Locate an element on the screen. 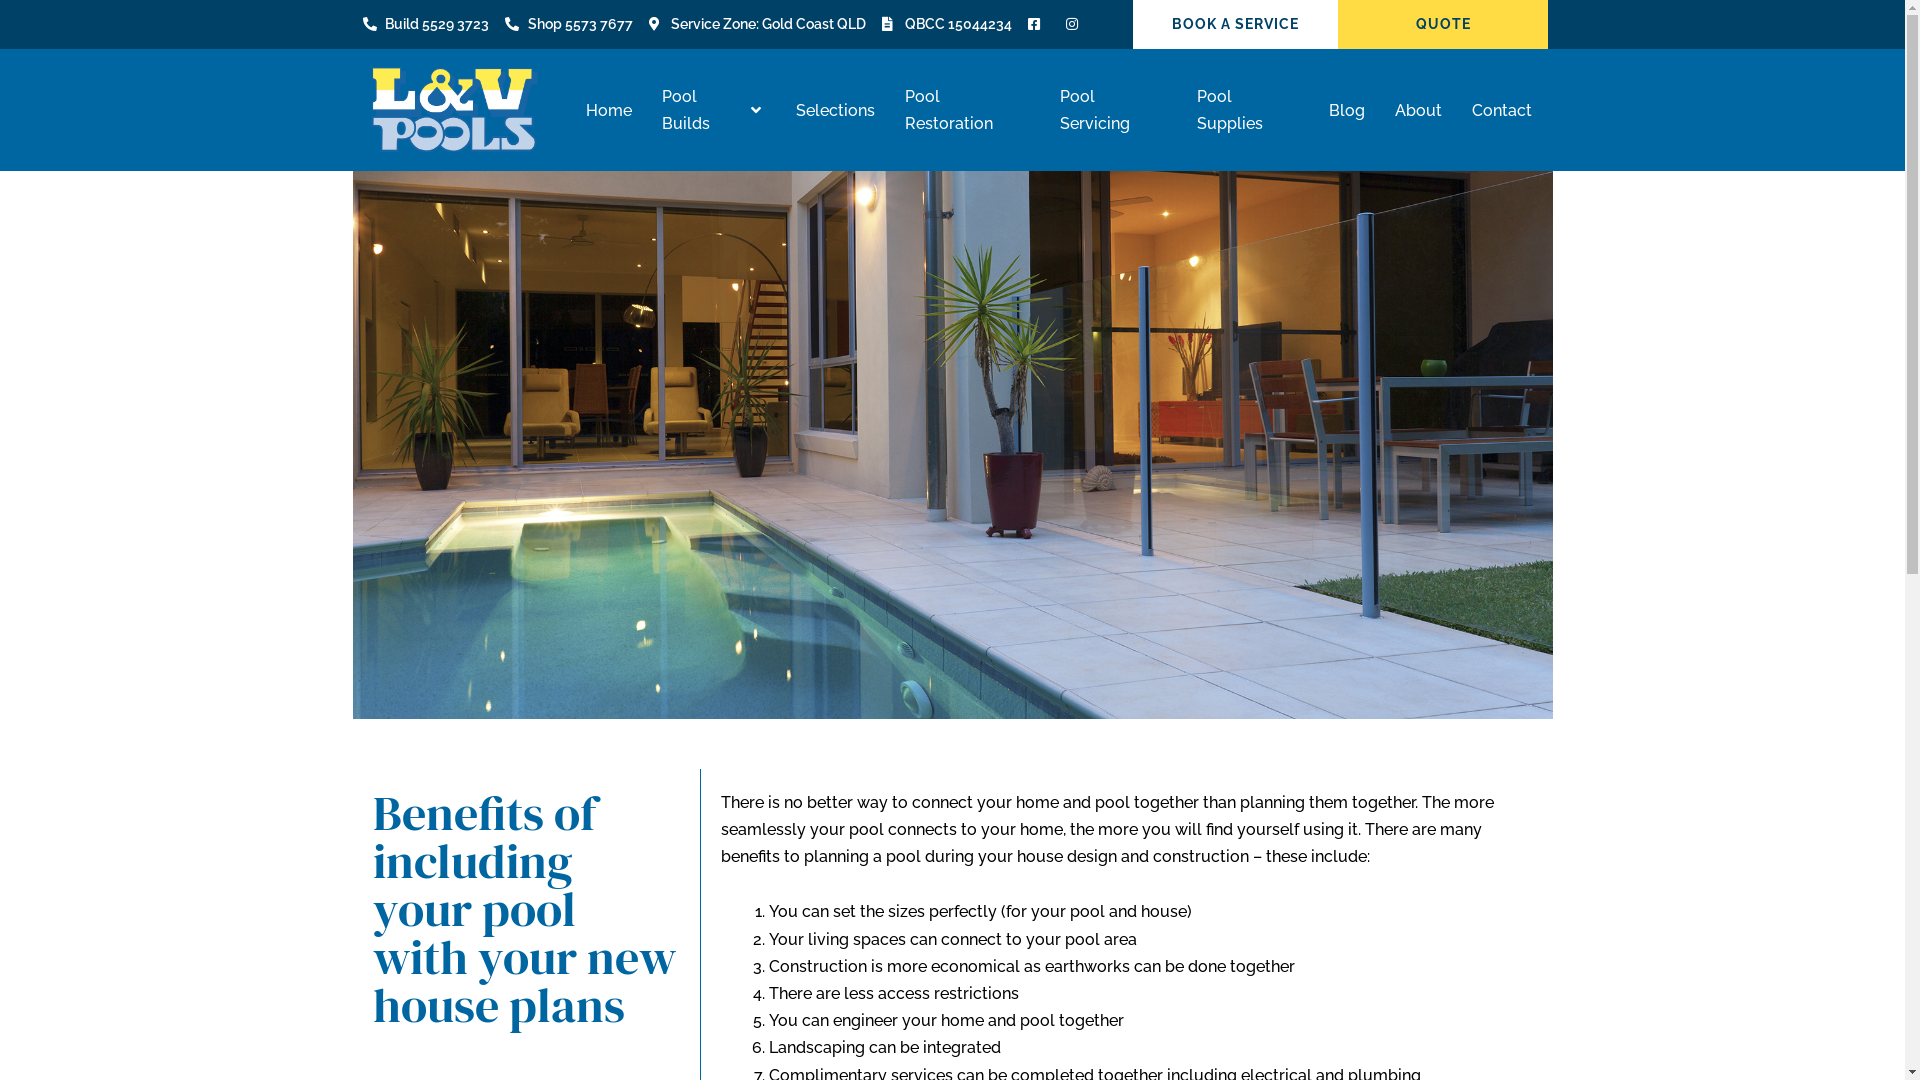  Shop 5573 7677 is located at coordinates (568, 24).